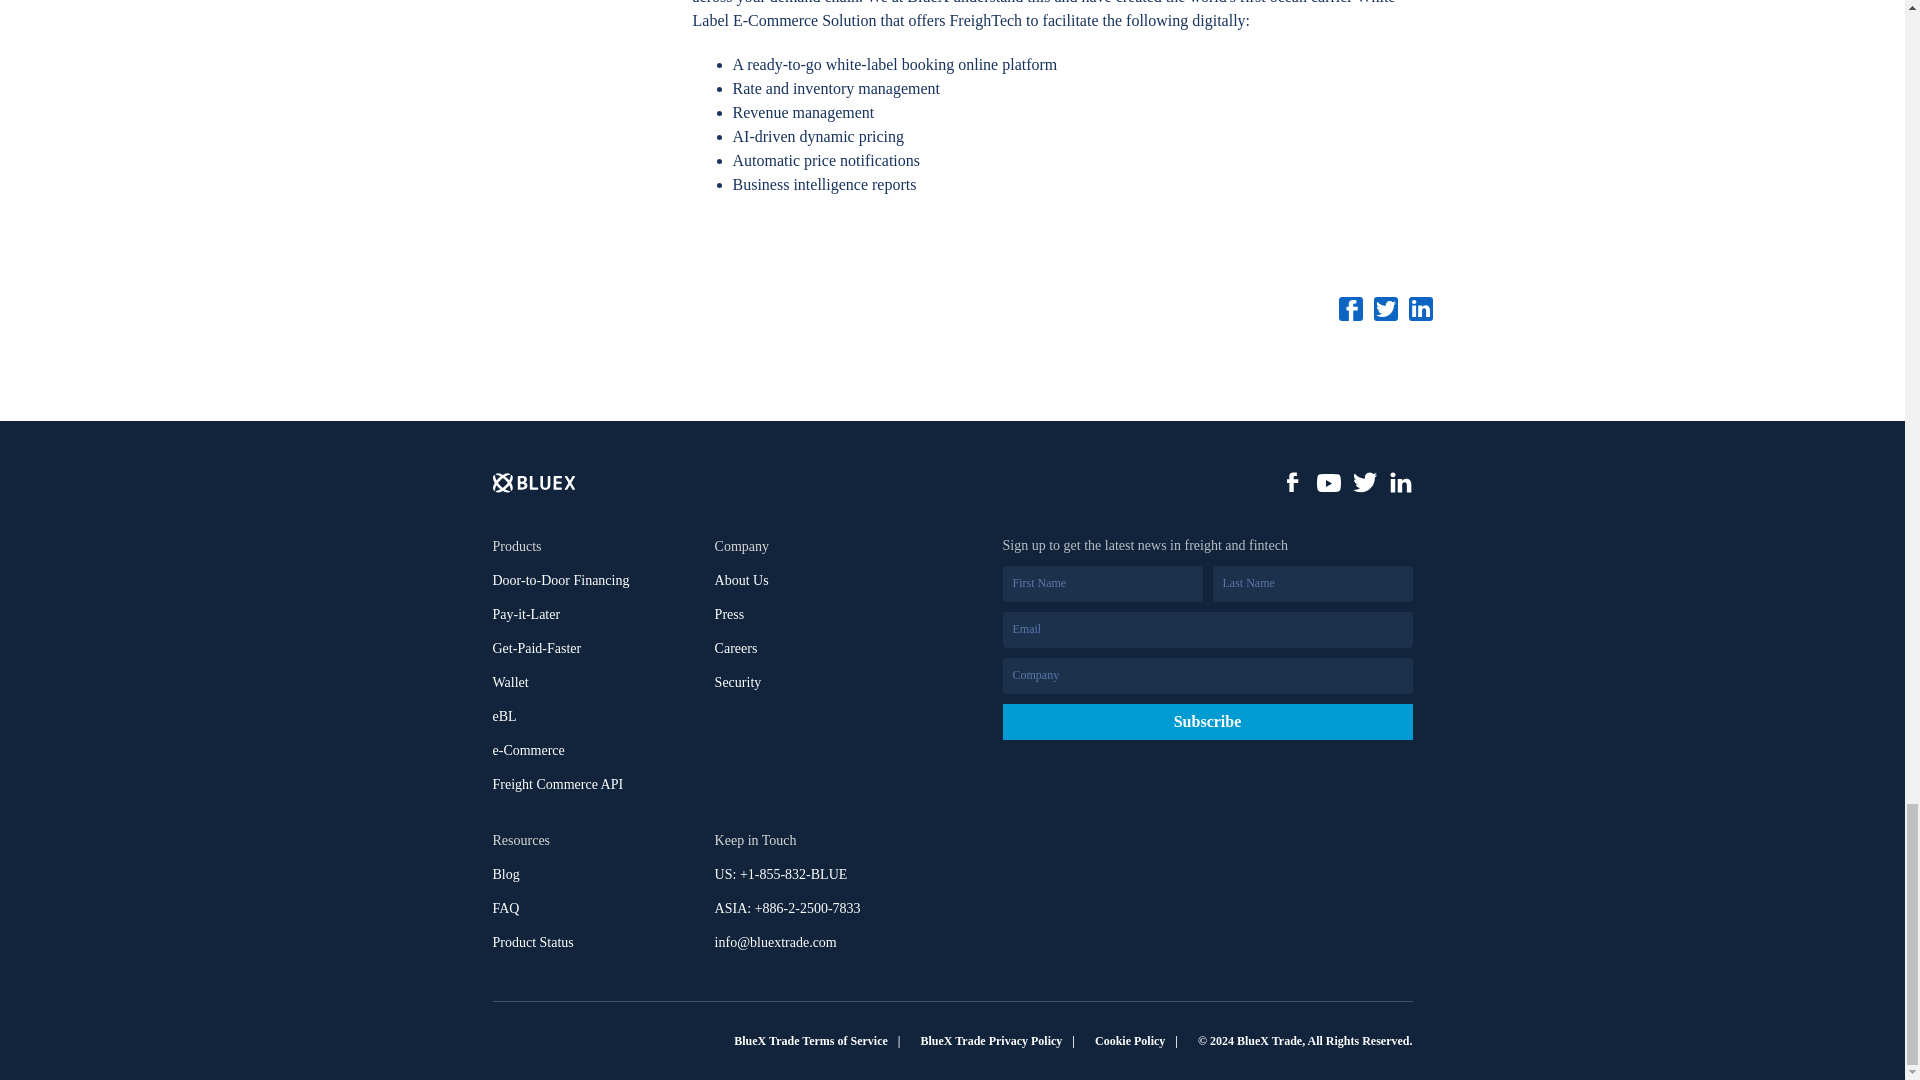  Describe the element at coordinates (1292, 482) in the screenshot. I see `facebook` at that location.